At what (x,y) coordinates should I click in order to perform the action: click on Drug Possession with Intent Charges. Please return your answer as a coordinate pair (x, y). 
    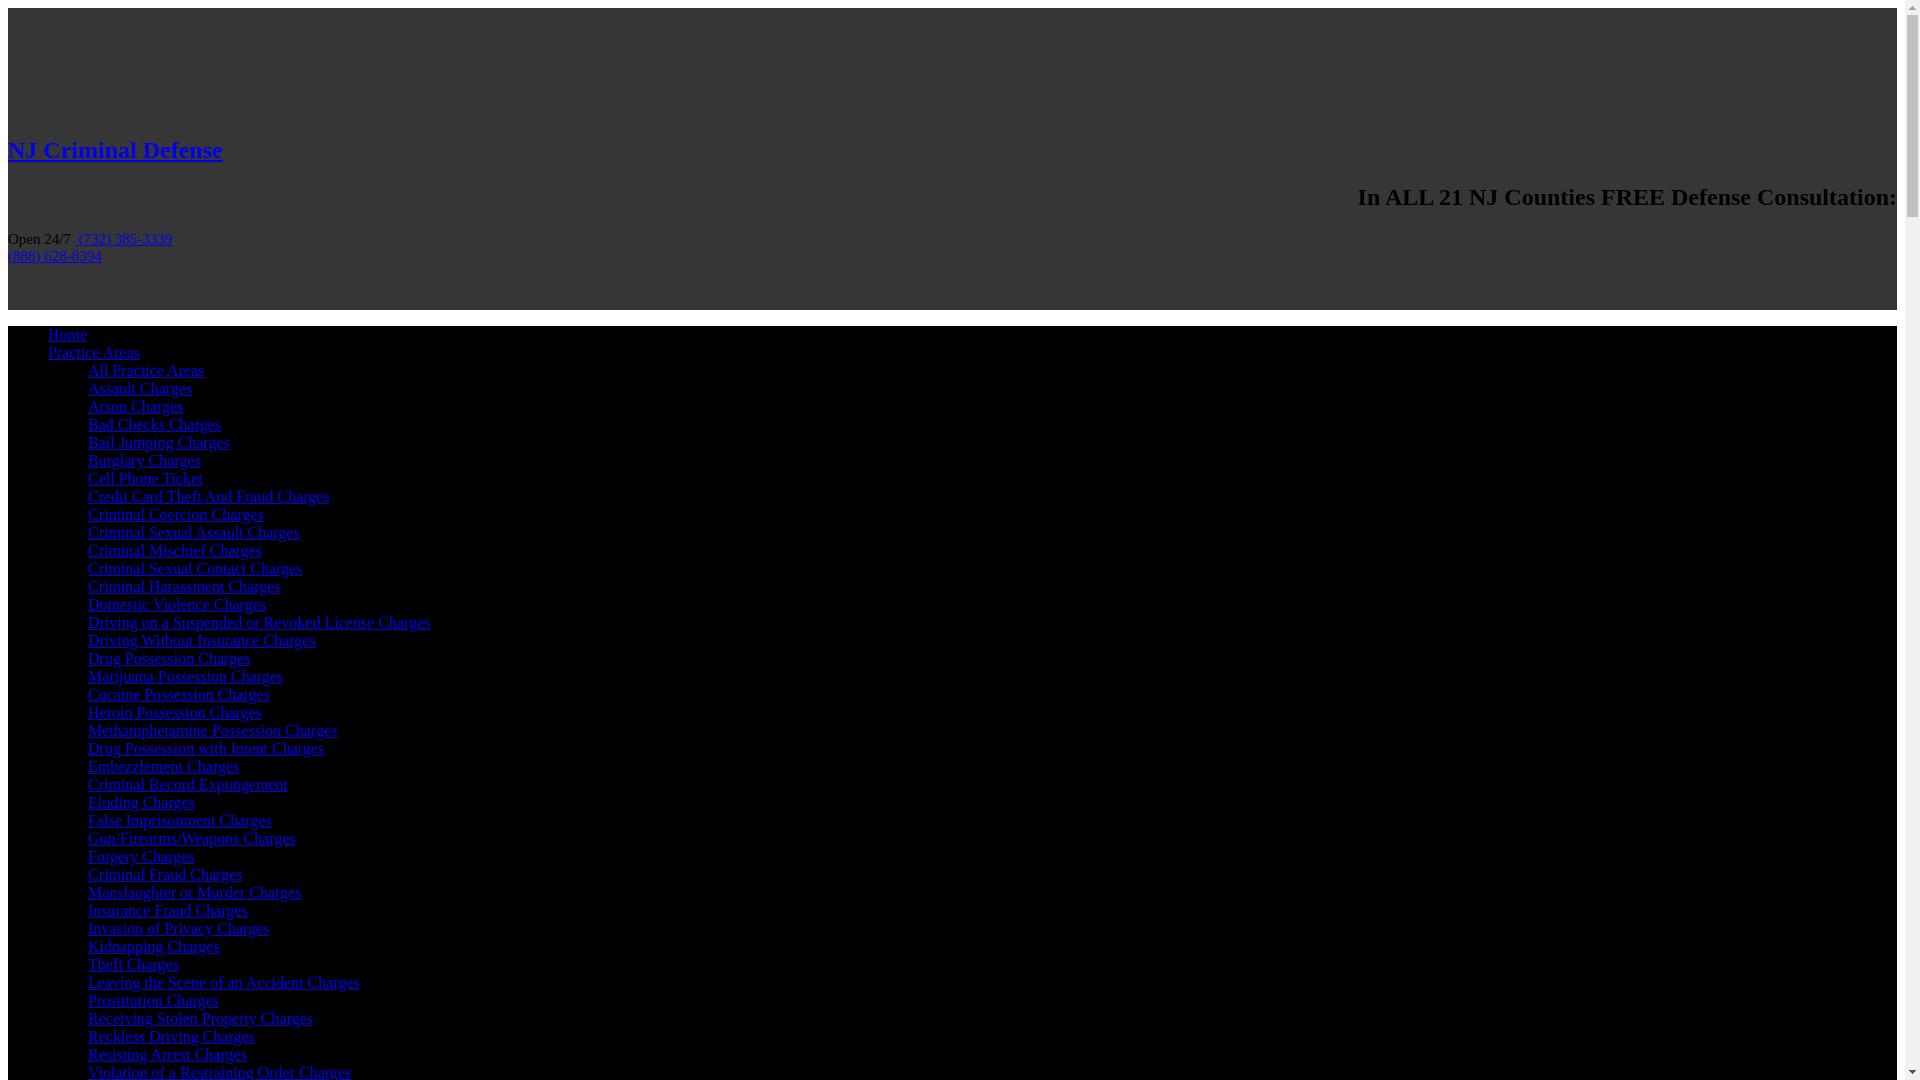
    Looking at the image, I should click on (206, 748).